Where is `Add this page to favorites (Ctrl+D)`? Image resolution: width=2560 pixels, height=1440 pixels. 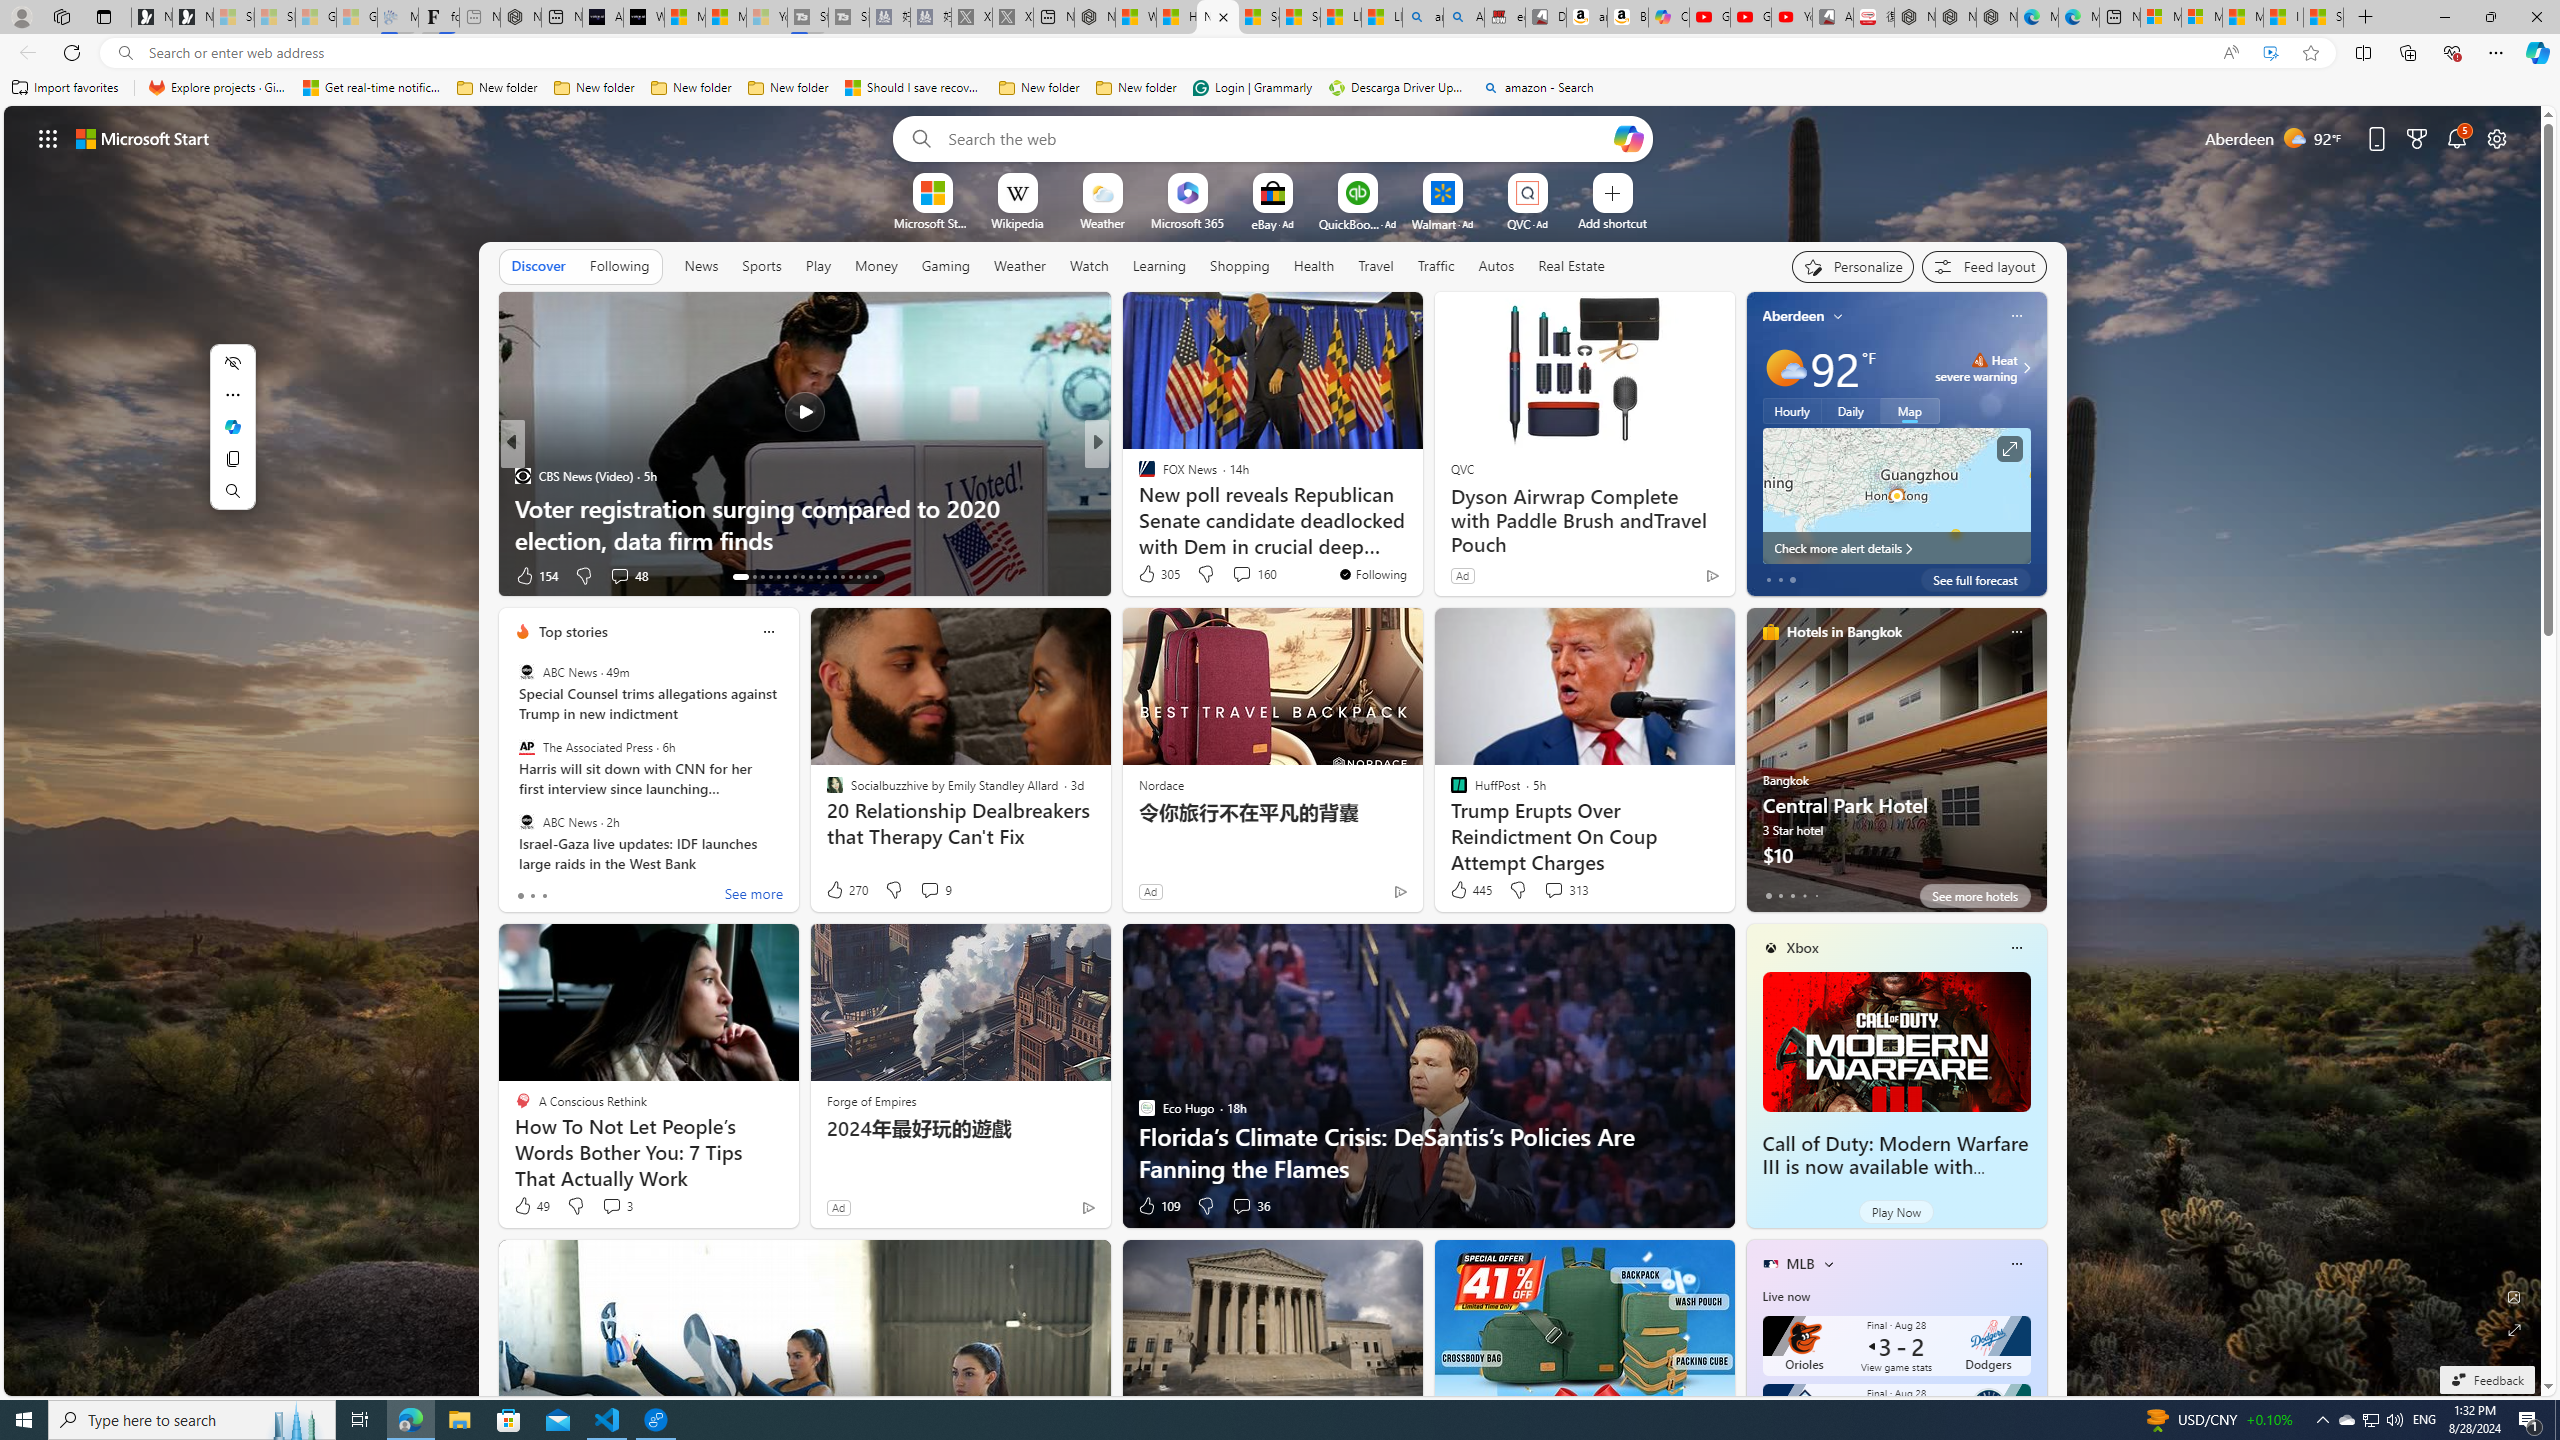 Add this page to favorites (Ctrl+D) is located at coordinates (2312, 53).